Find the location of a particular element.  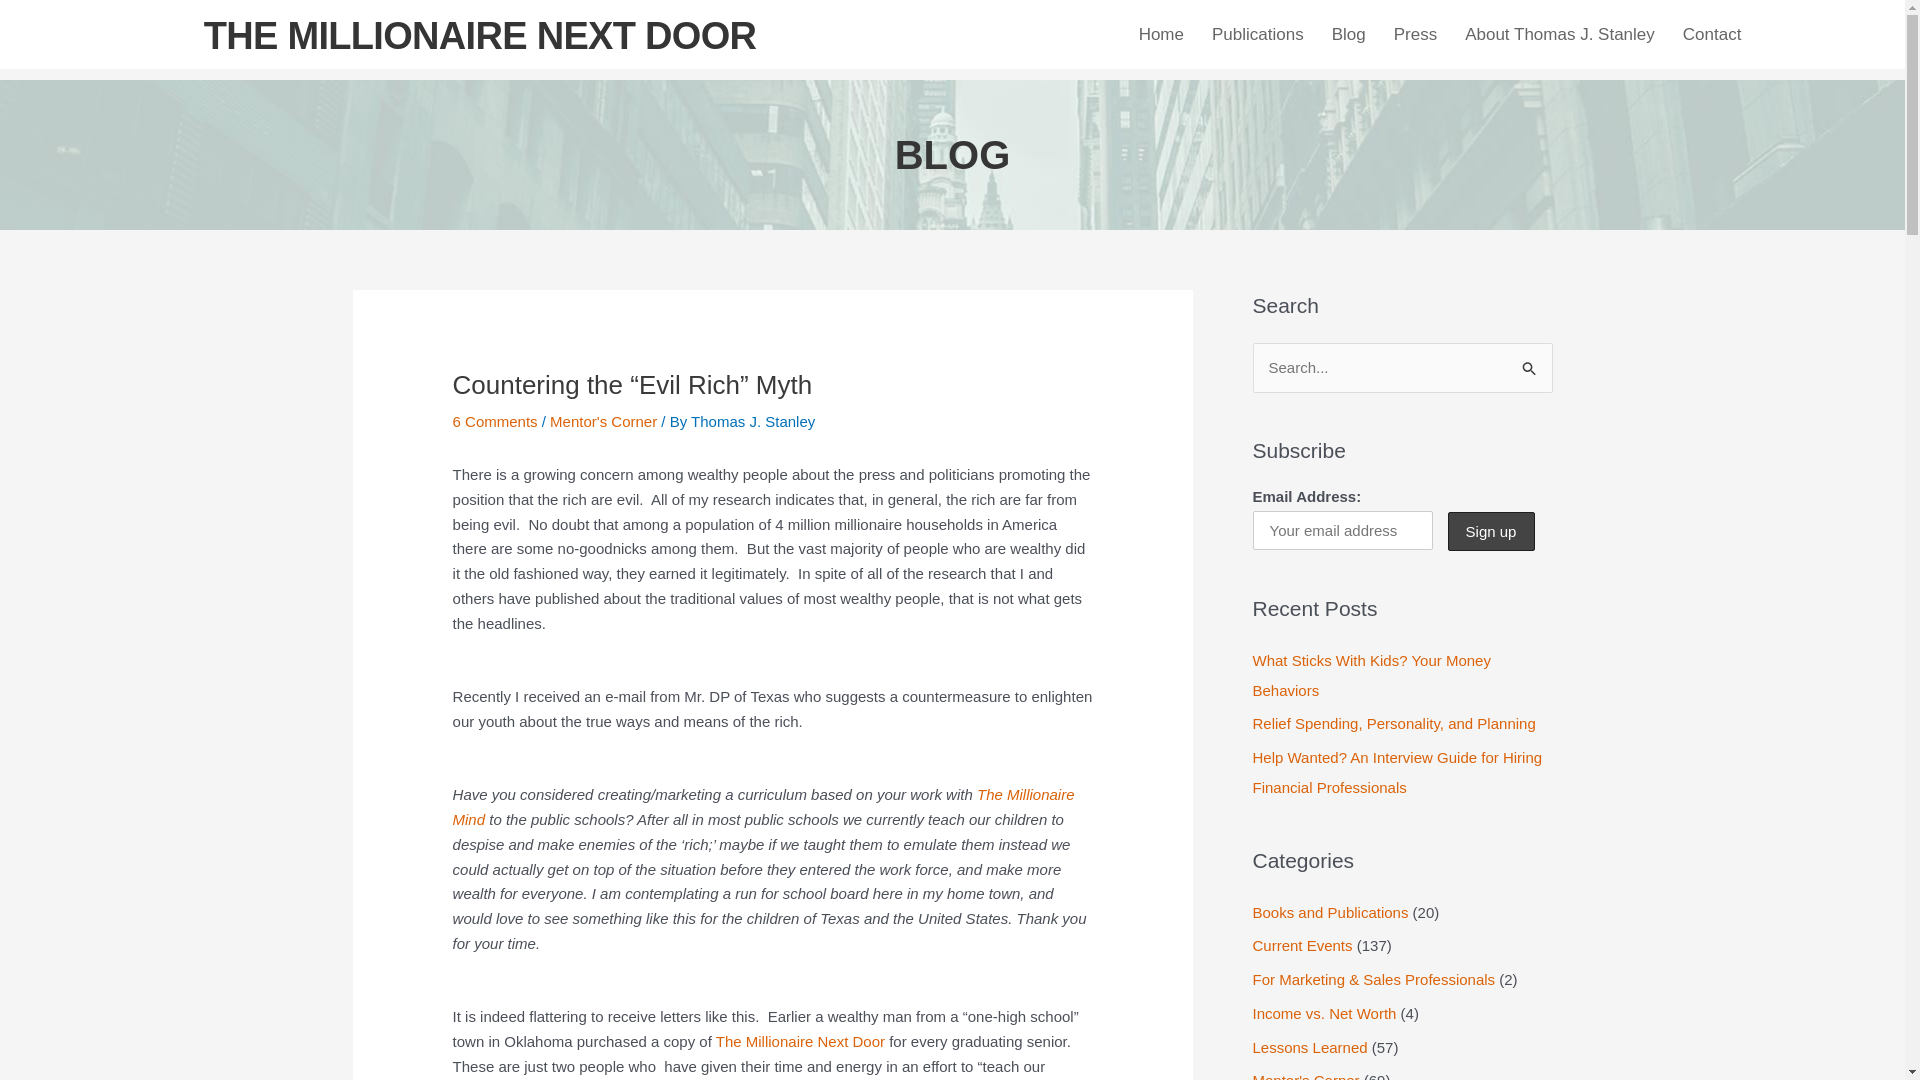

6 Comments is located at coordinates (495, 420).